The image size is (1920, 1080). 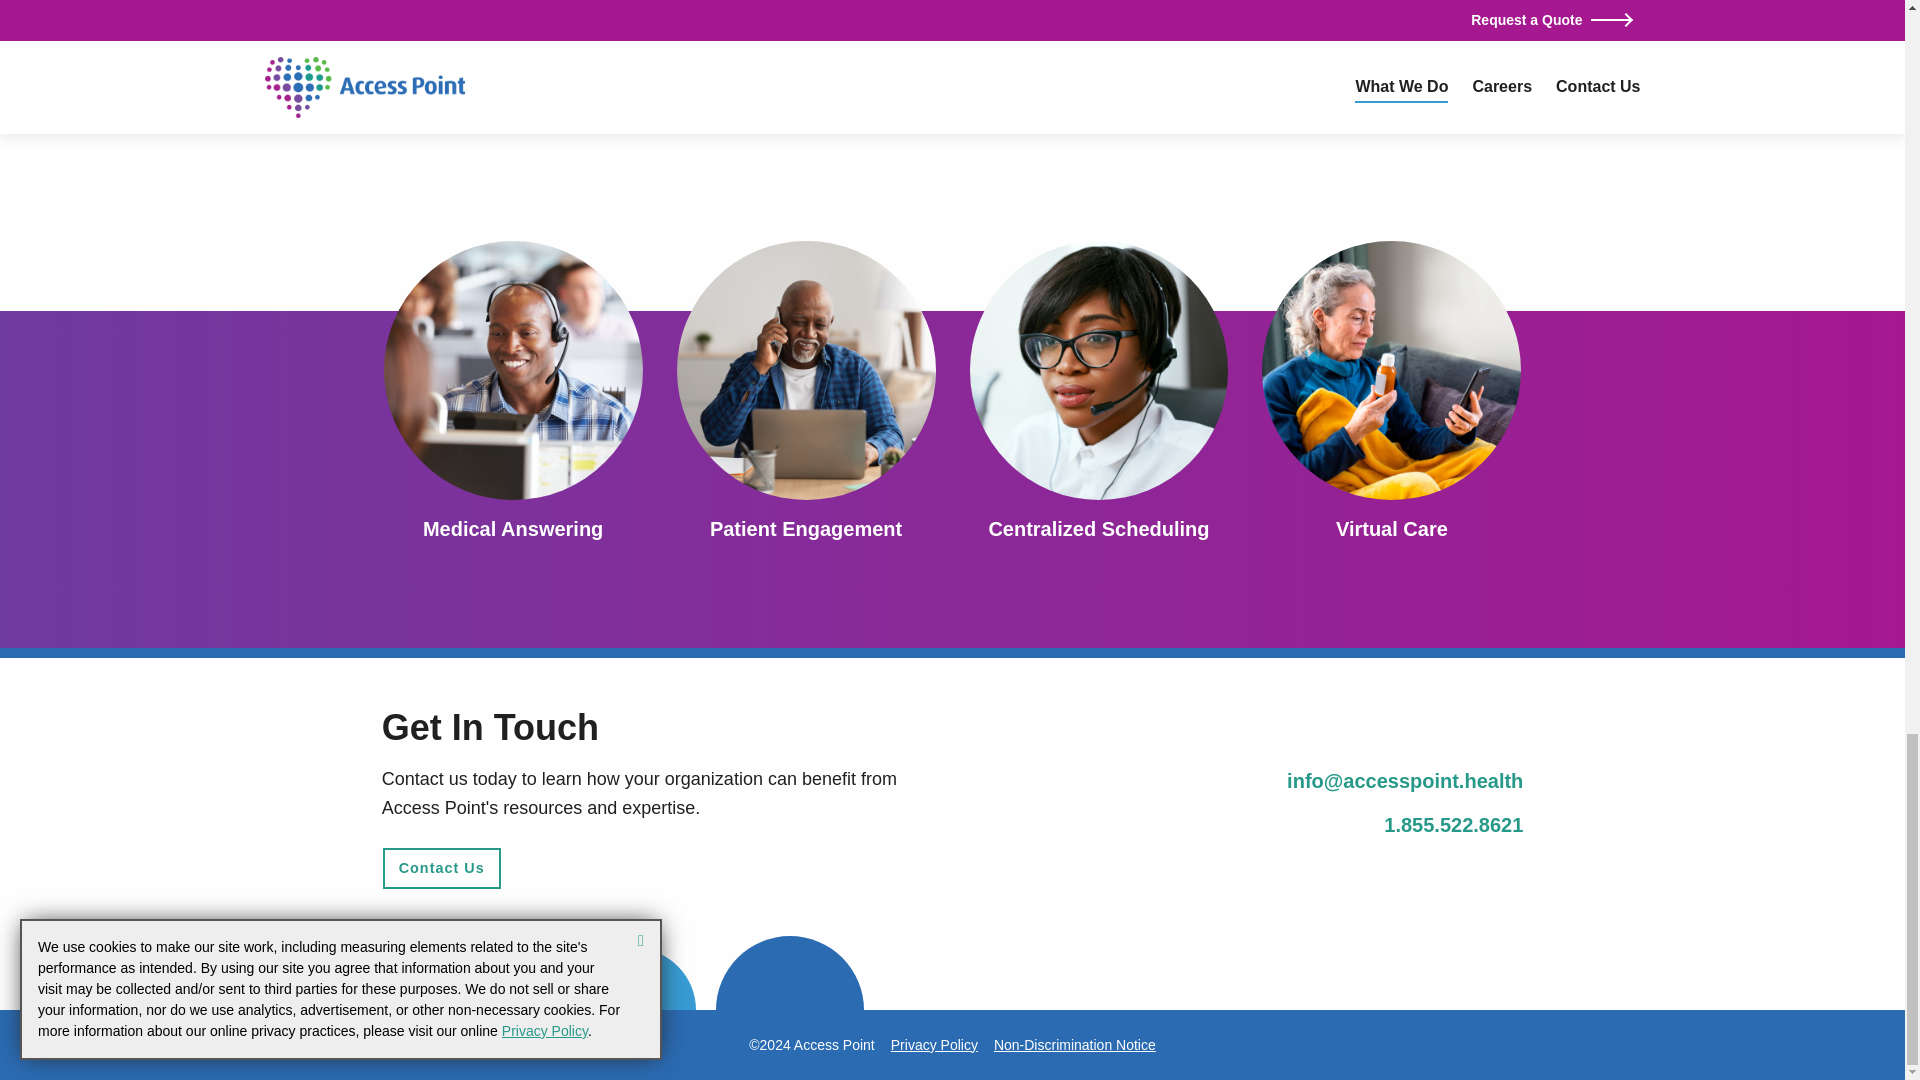 What do you see at coordinates (1098, 529) in the screenshot?
I see `Centralized Scheduling` at bounding box center [1098, 529].